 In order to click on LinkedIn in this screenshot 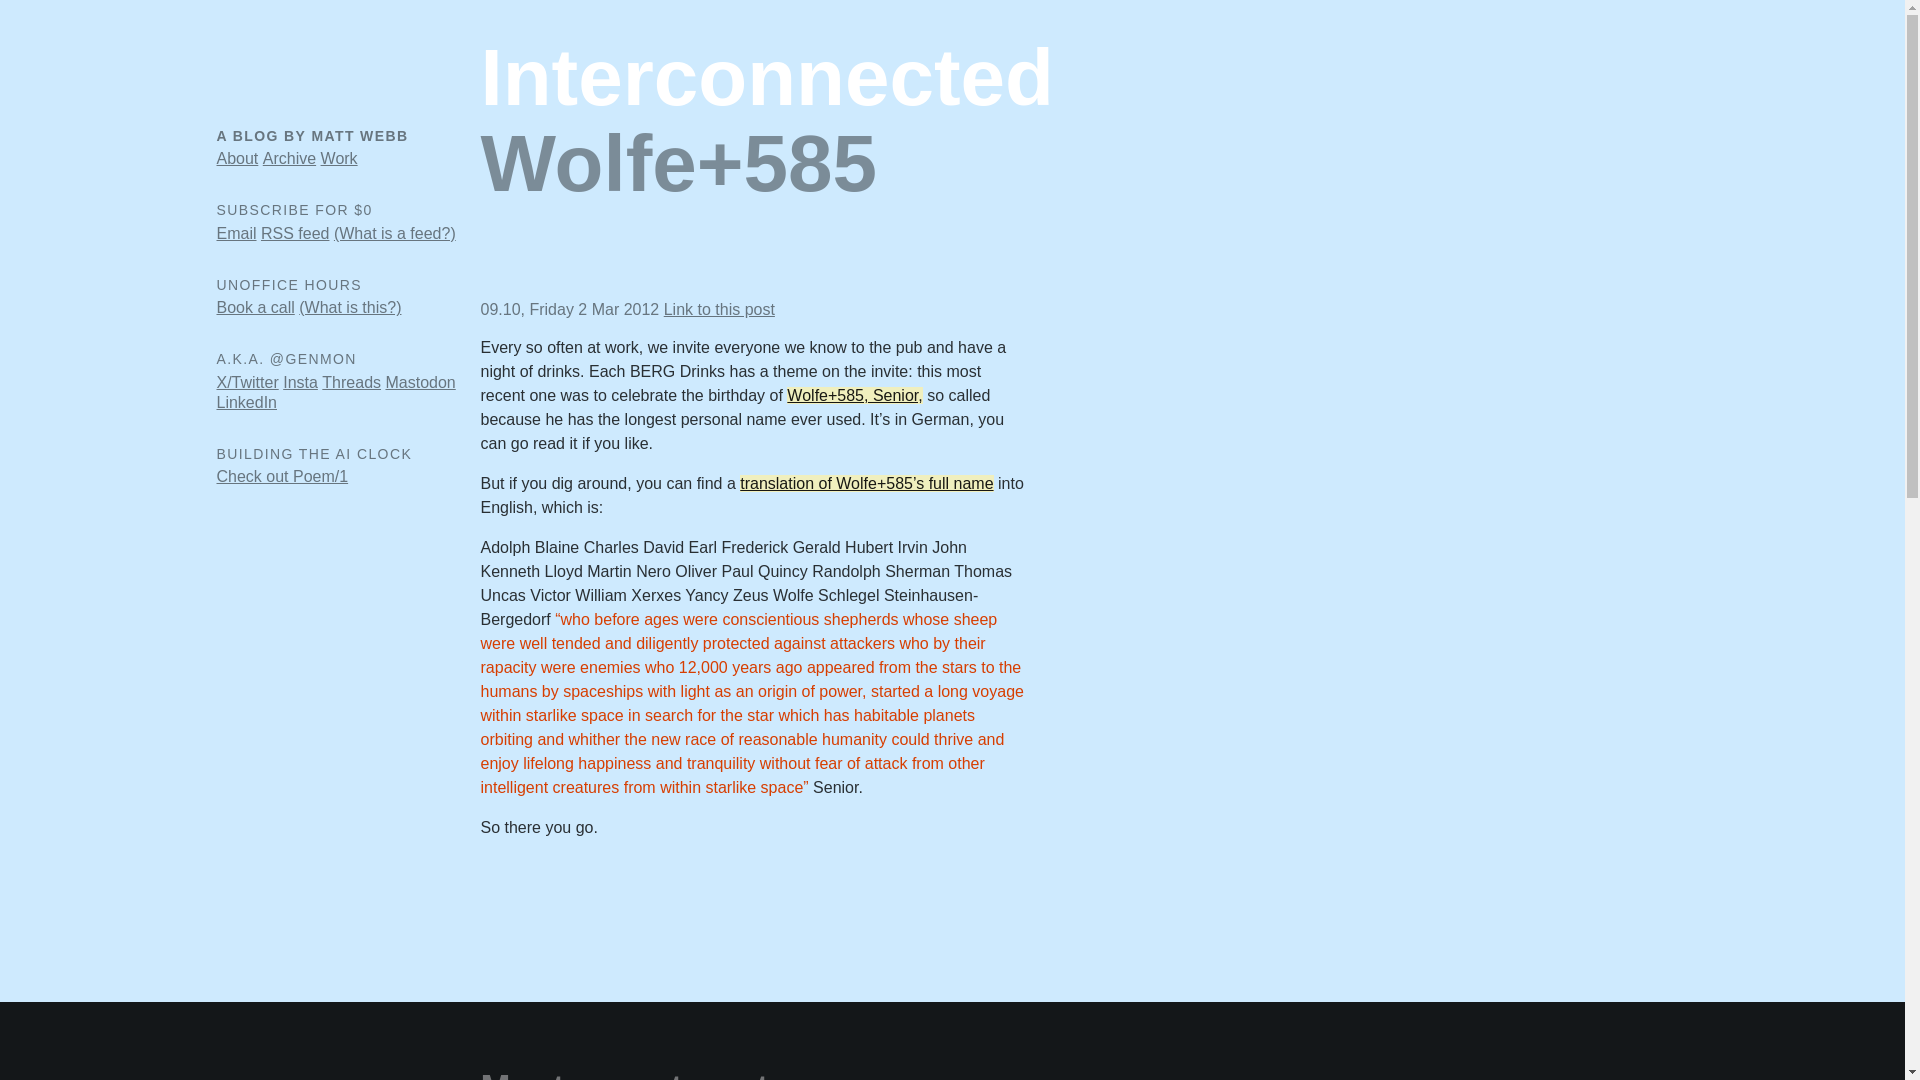, I will do `click(246, 402)`.